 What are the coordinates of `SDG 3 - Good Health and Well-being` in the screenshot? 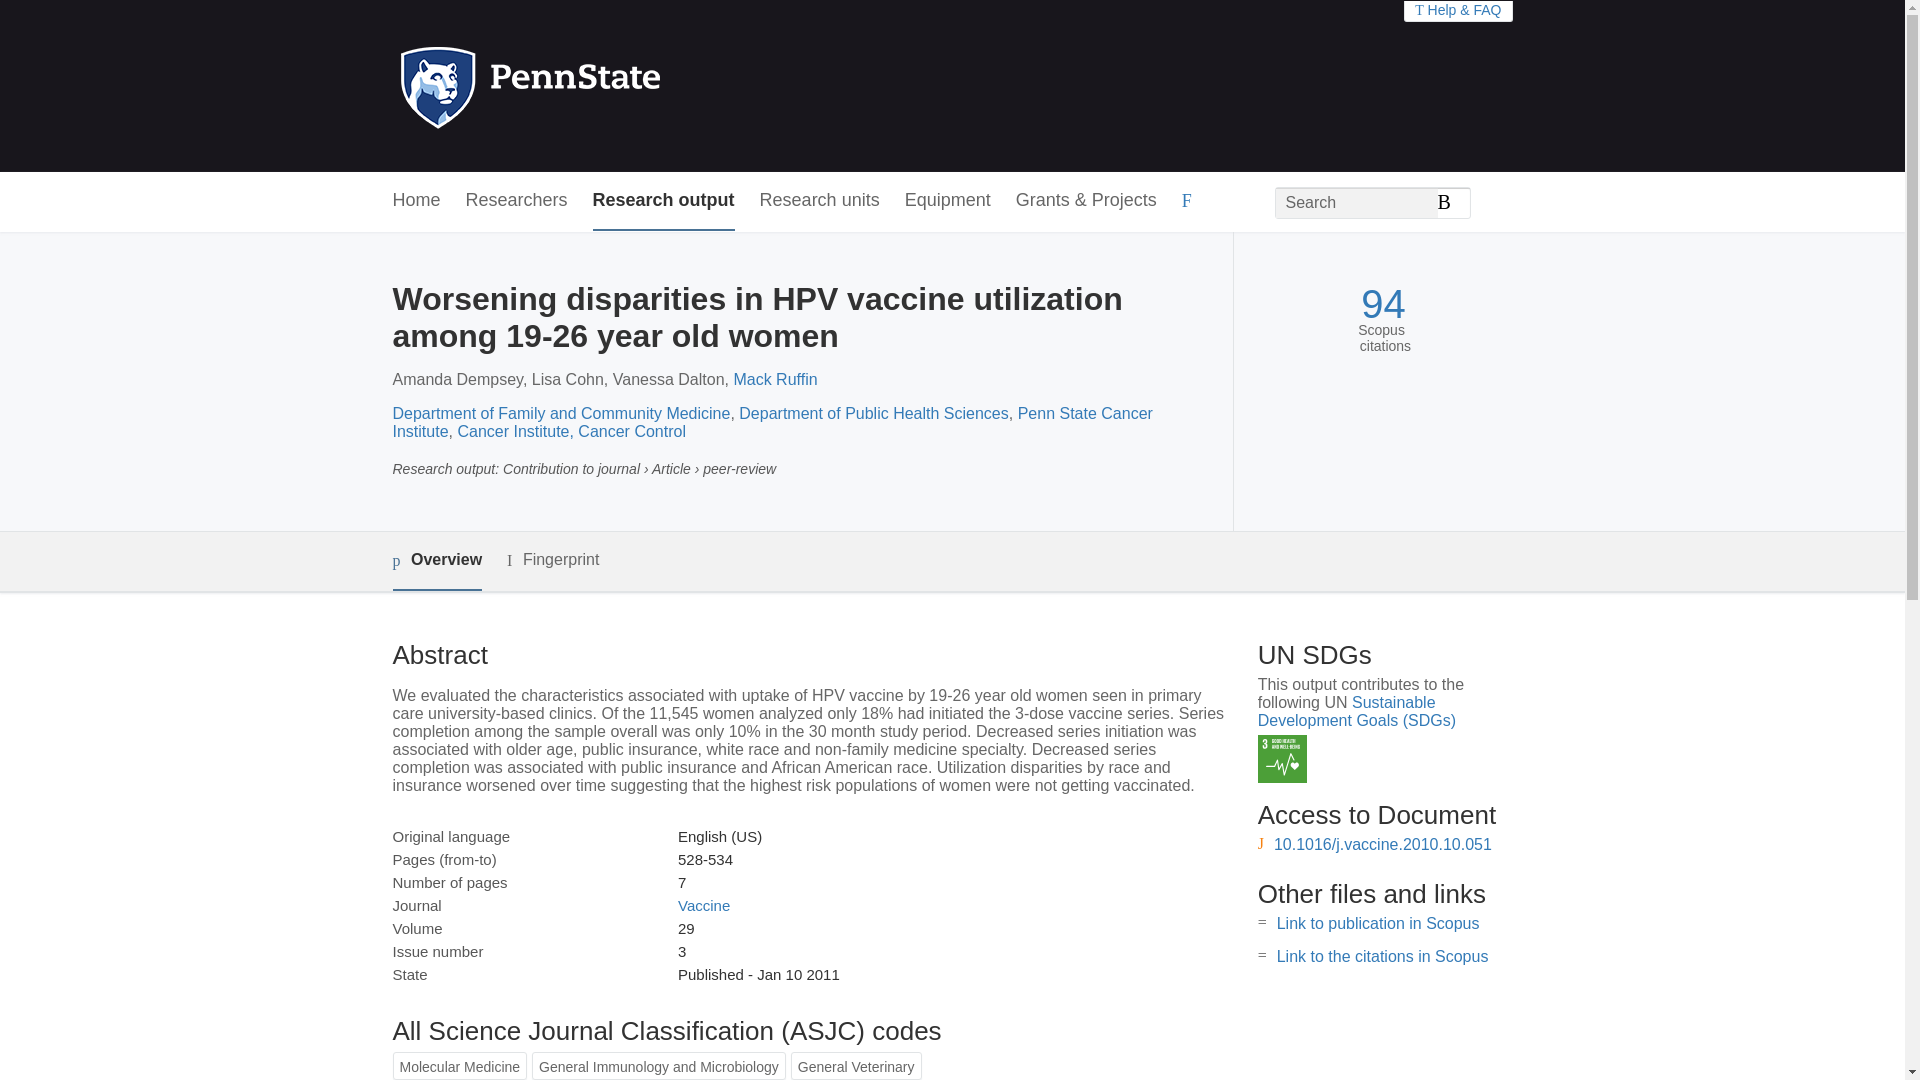 It's located at (1282, 760).